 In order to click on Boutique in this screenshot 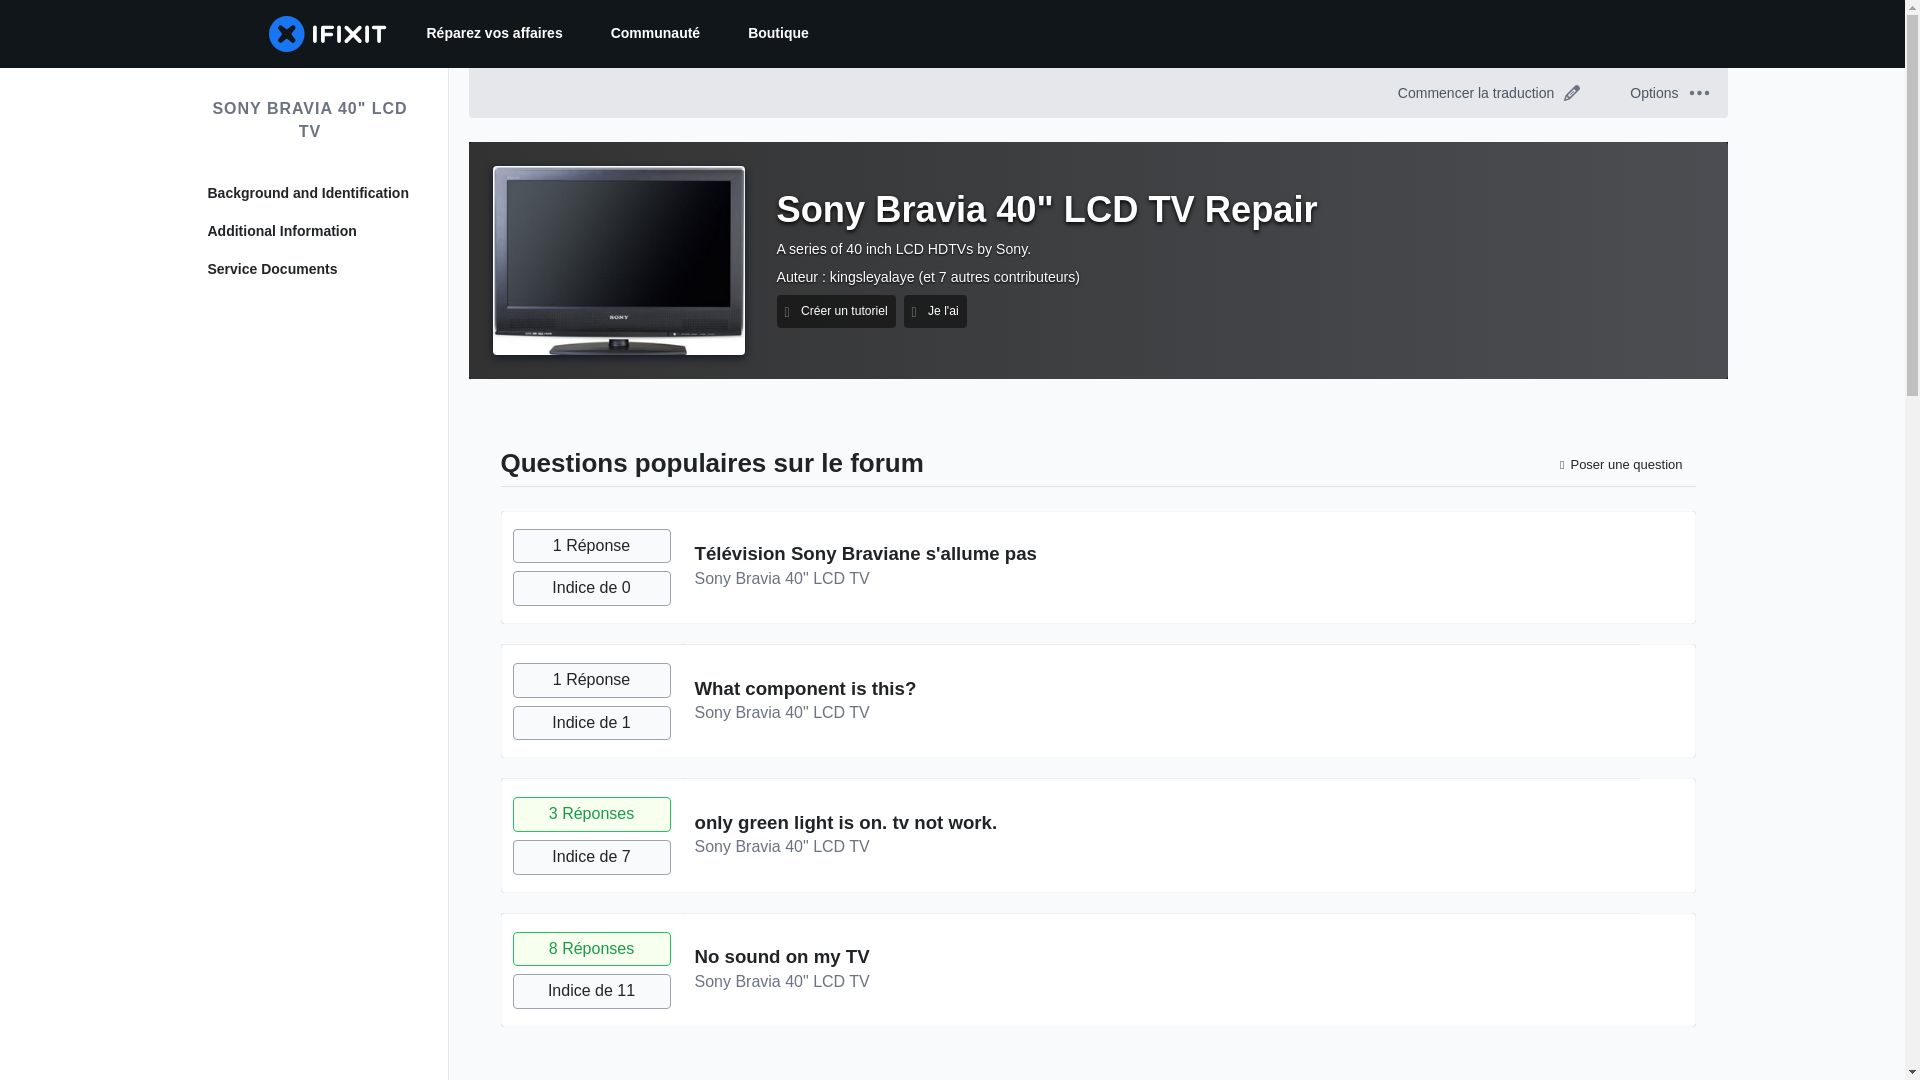, I will do `click(778, 34)`.